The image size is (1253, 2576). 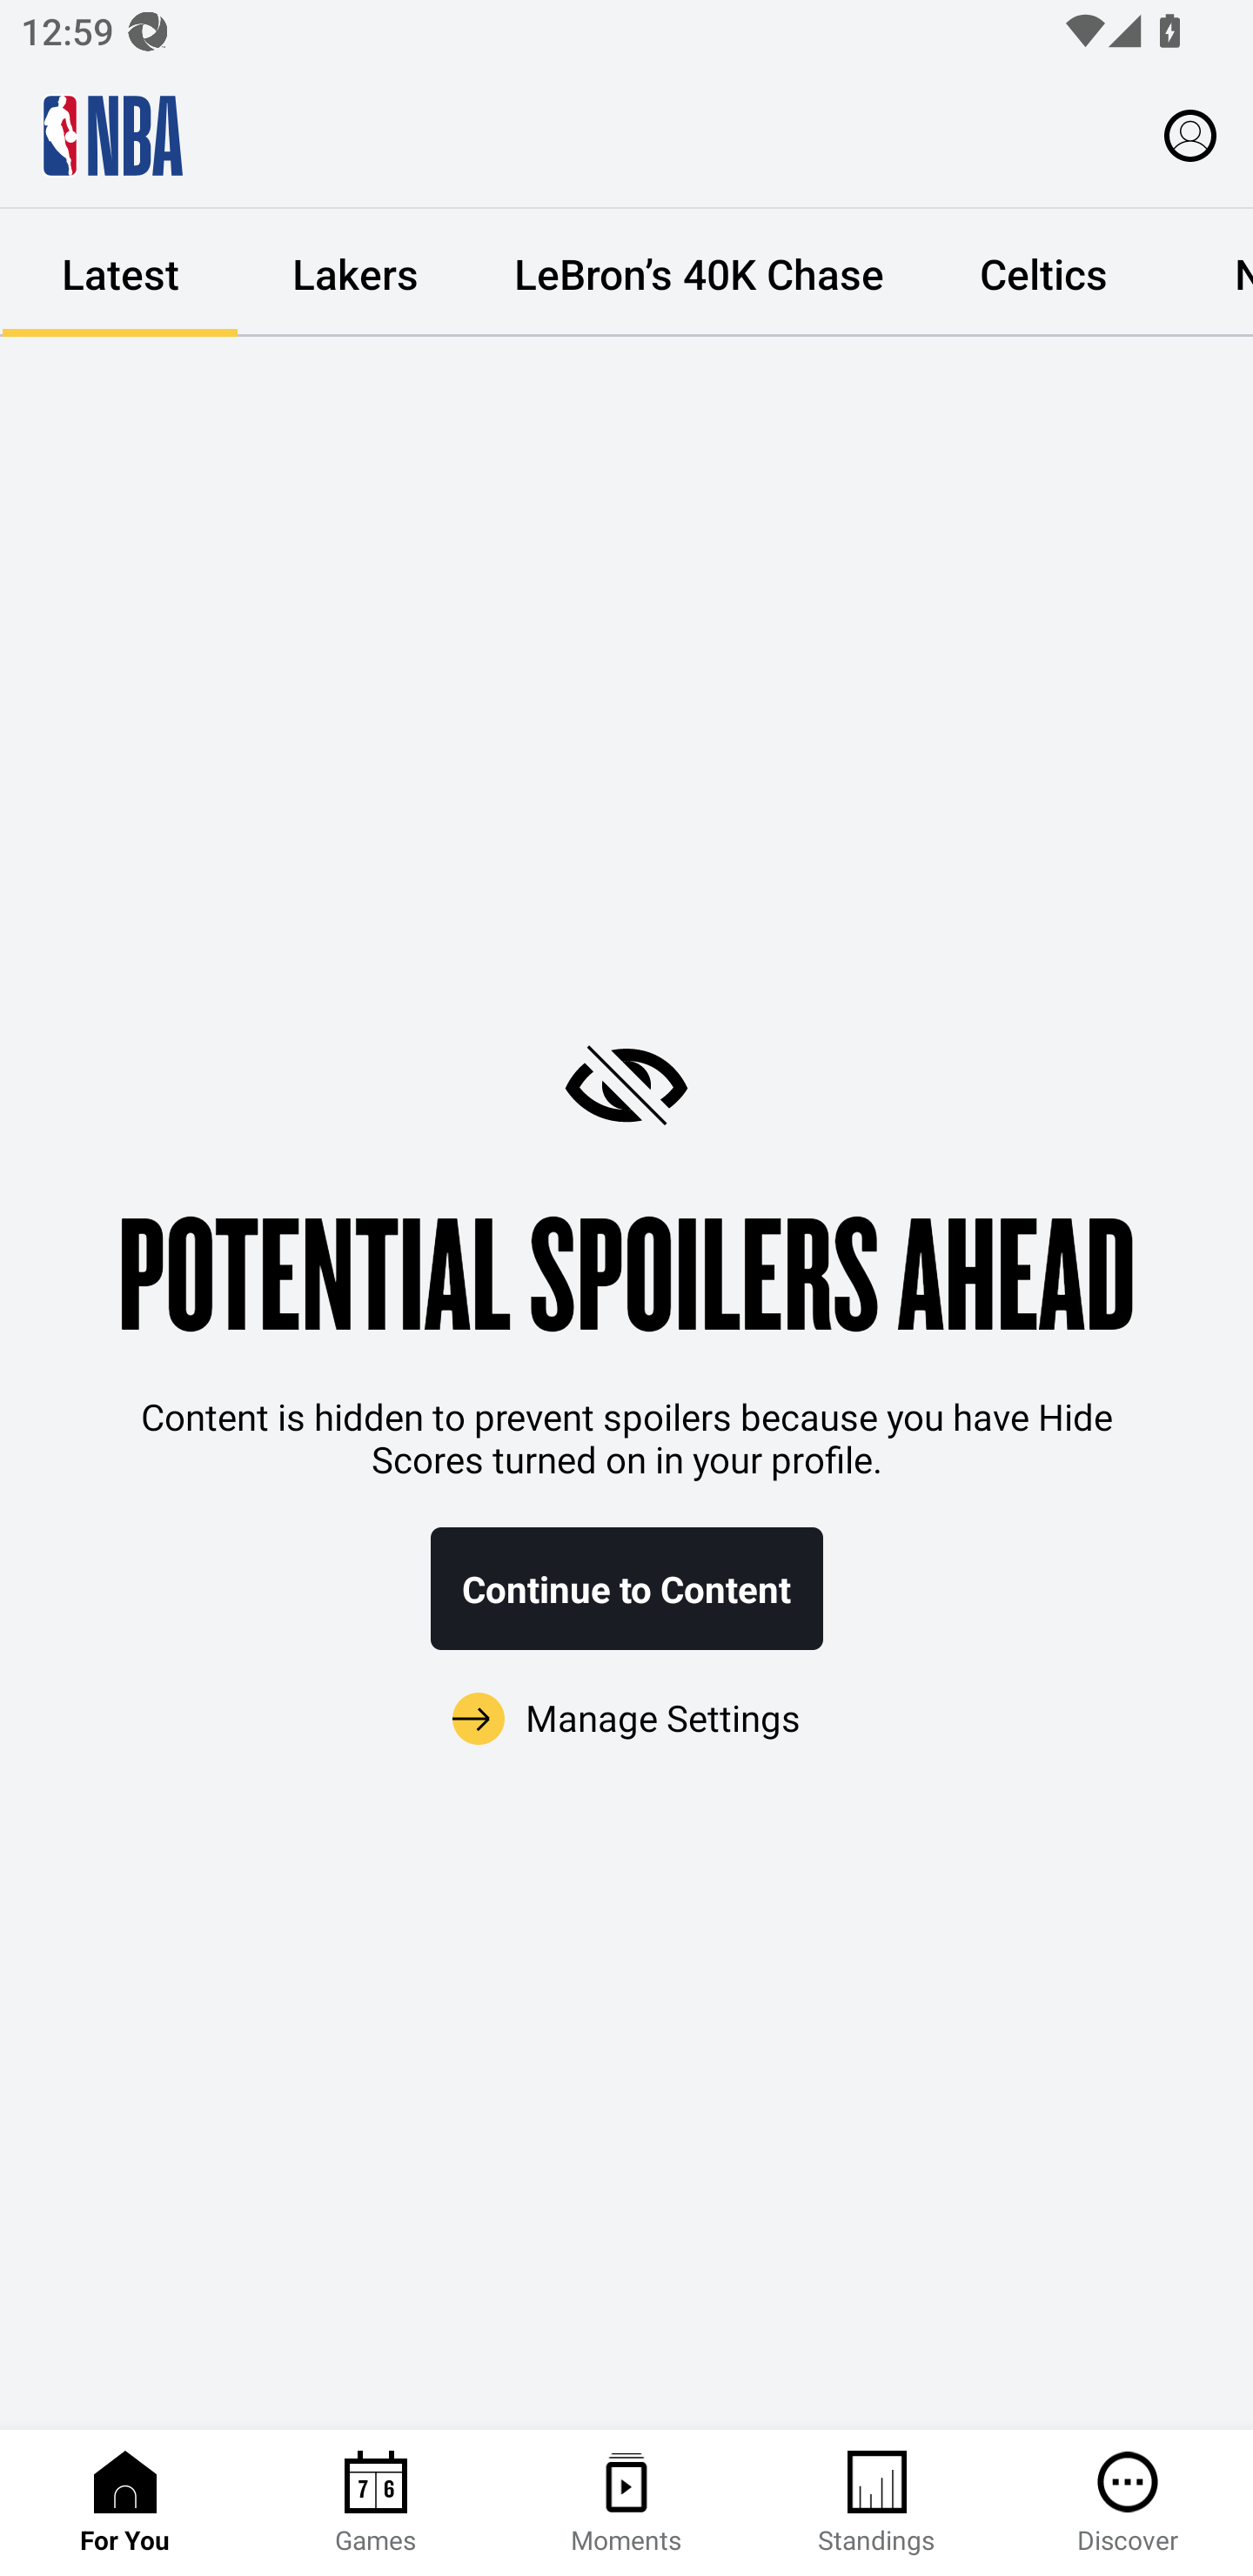 I want to click on Profile, so click(x=1190, y=134).